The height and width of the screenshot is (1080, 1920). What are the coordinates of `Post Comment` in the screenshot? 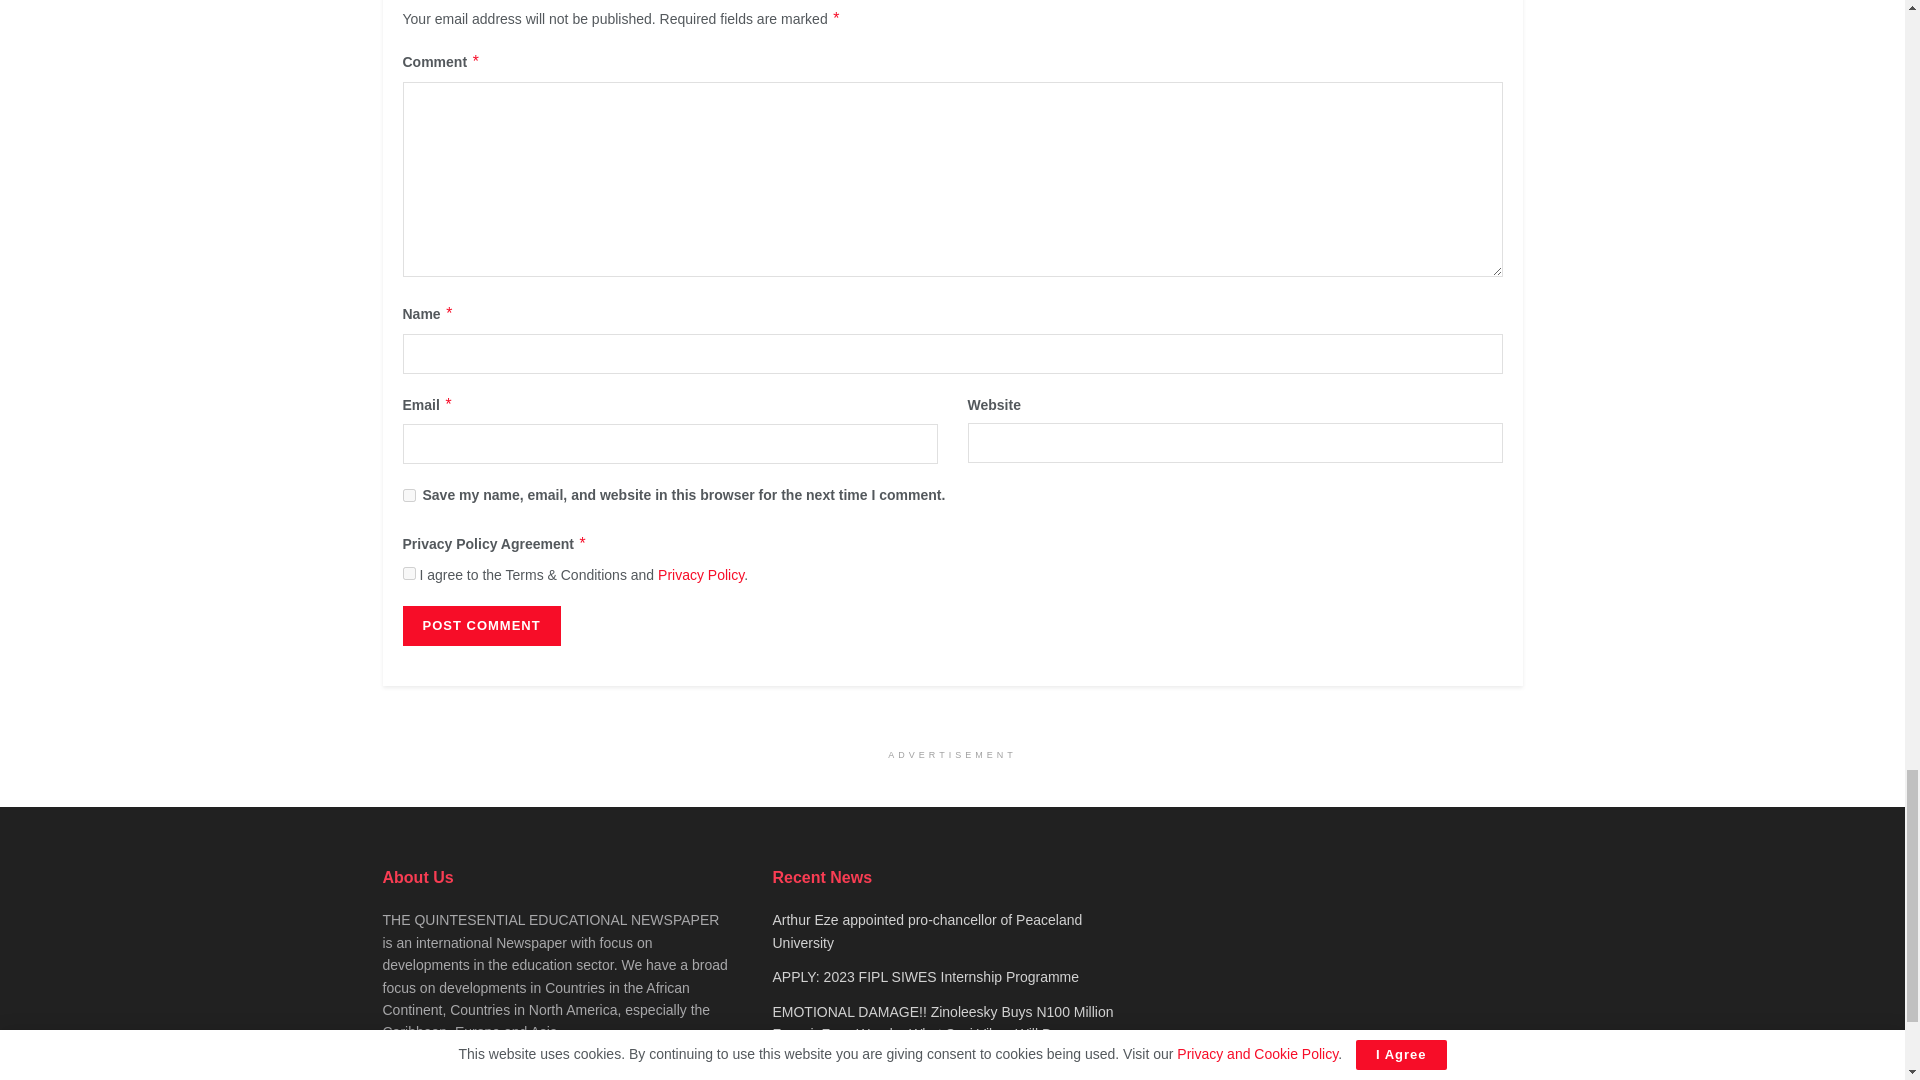 It's located at (480, 625).